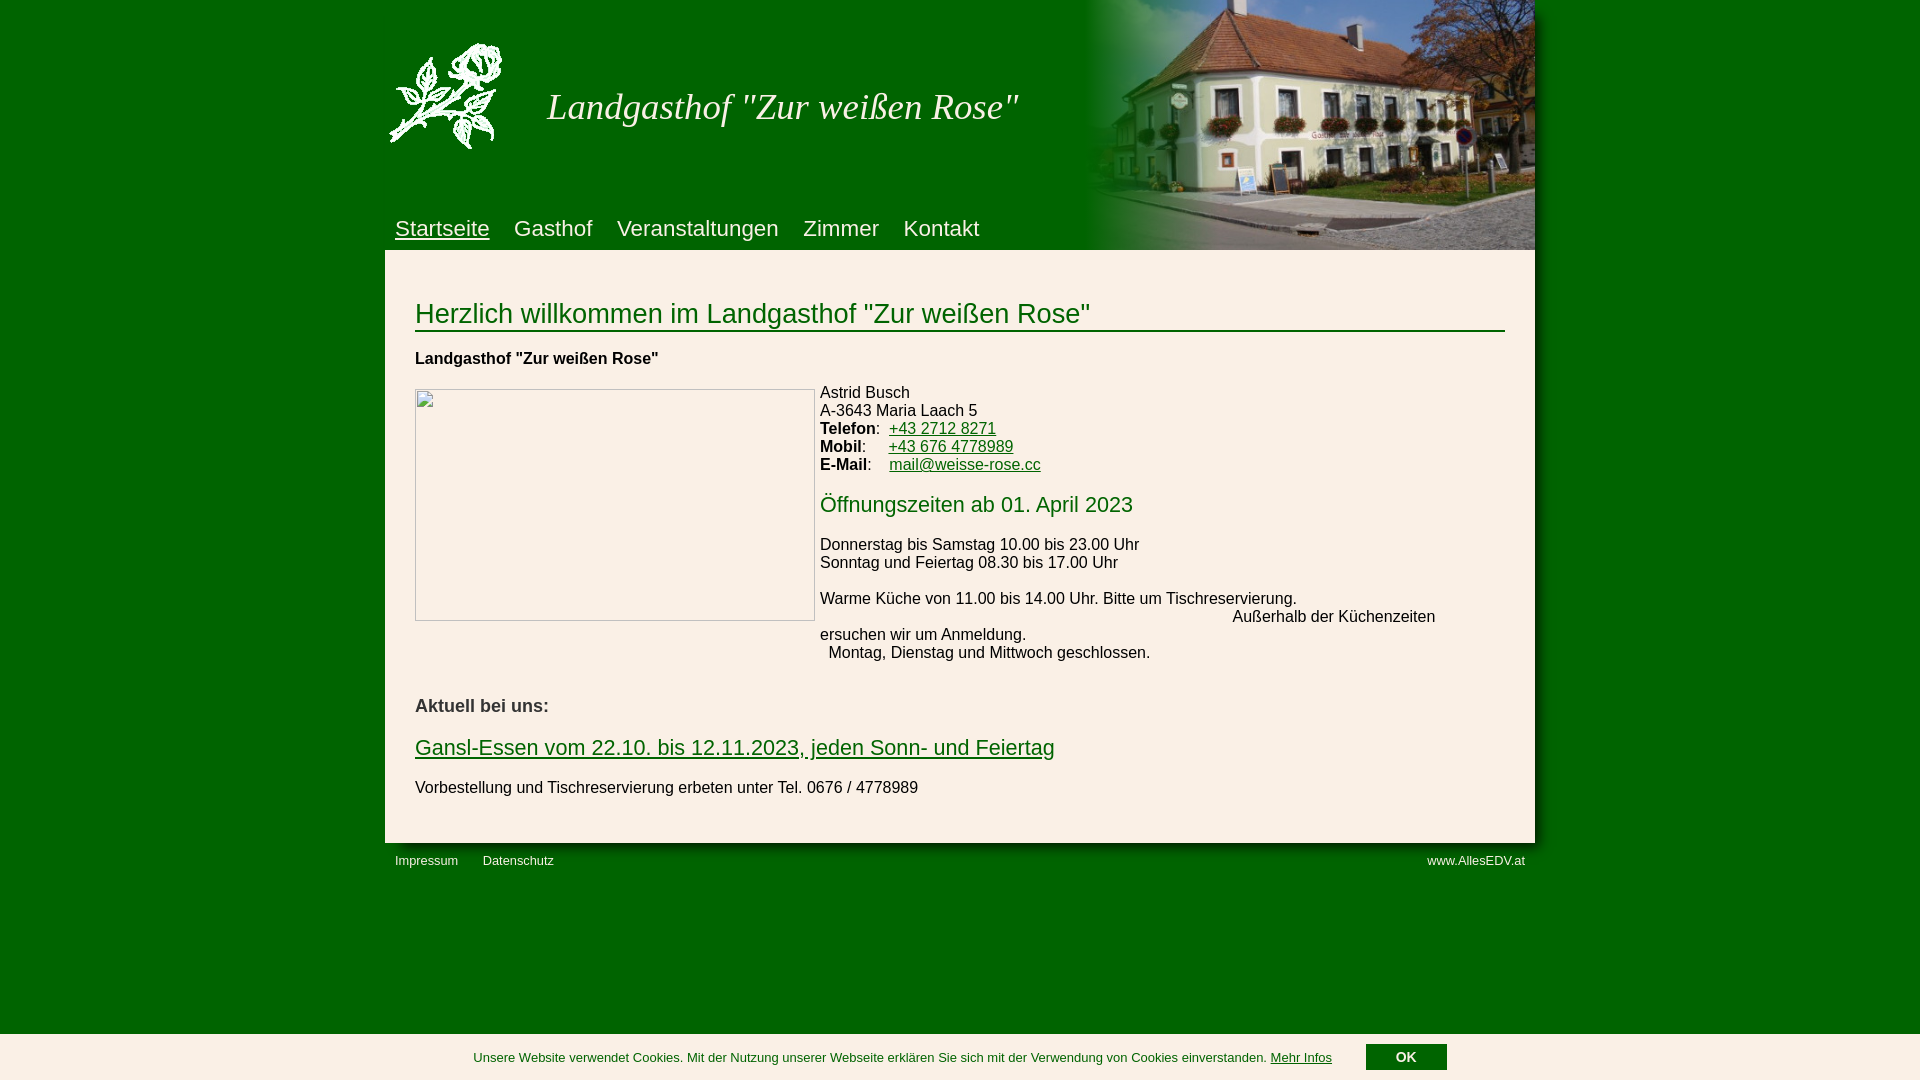 This screenshot has height=1080, width=1920. Describe the element at coordinates (426, 860) in the screenshot. I see `Impressum` at that location.